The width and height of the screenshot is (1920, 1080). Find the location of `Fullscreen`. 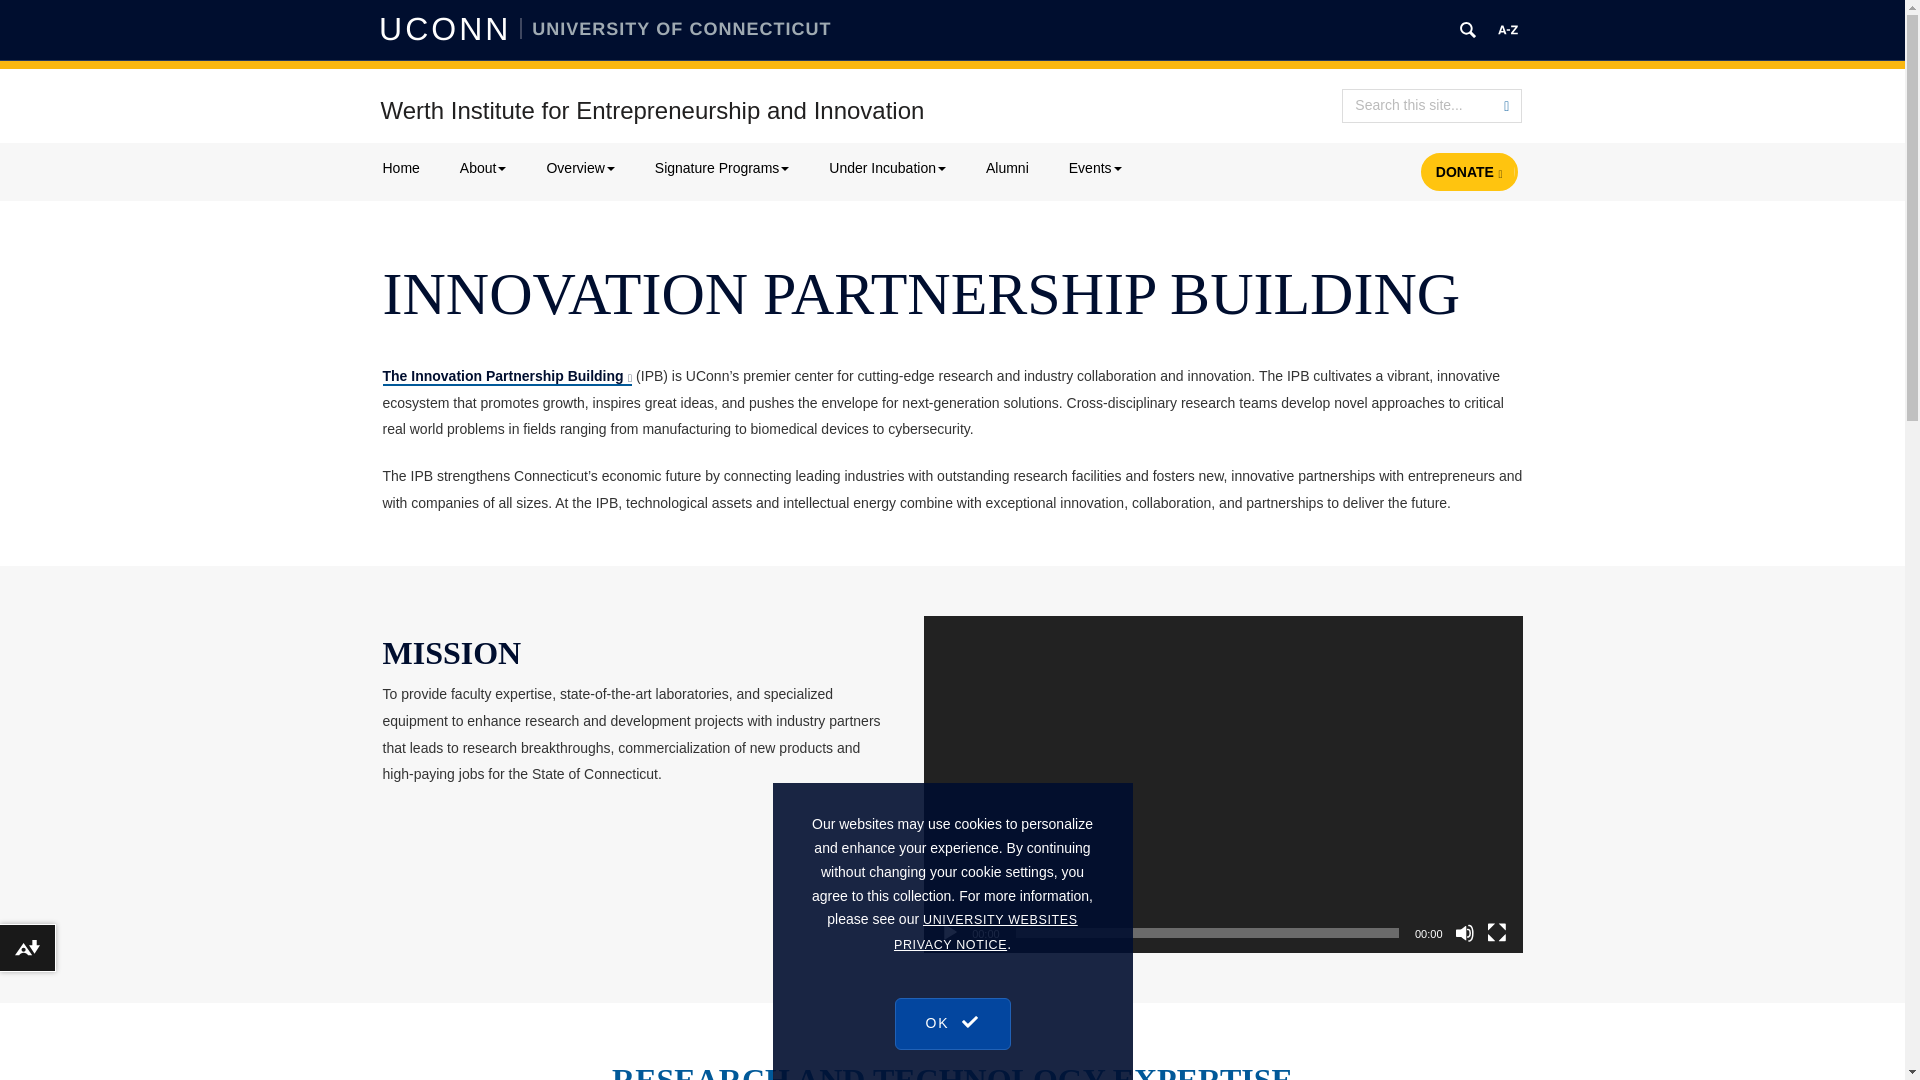

Fullscreen is located at coordinates (1496, 932).